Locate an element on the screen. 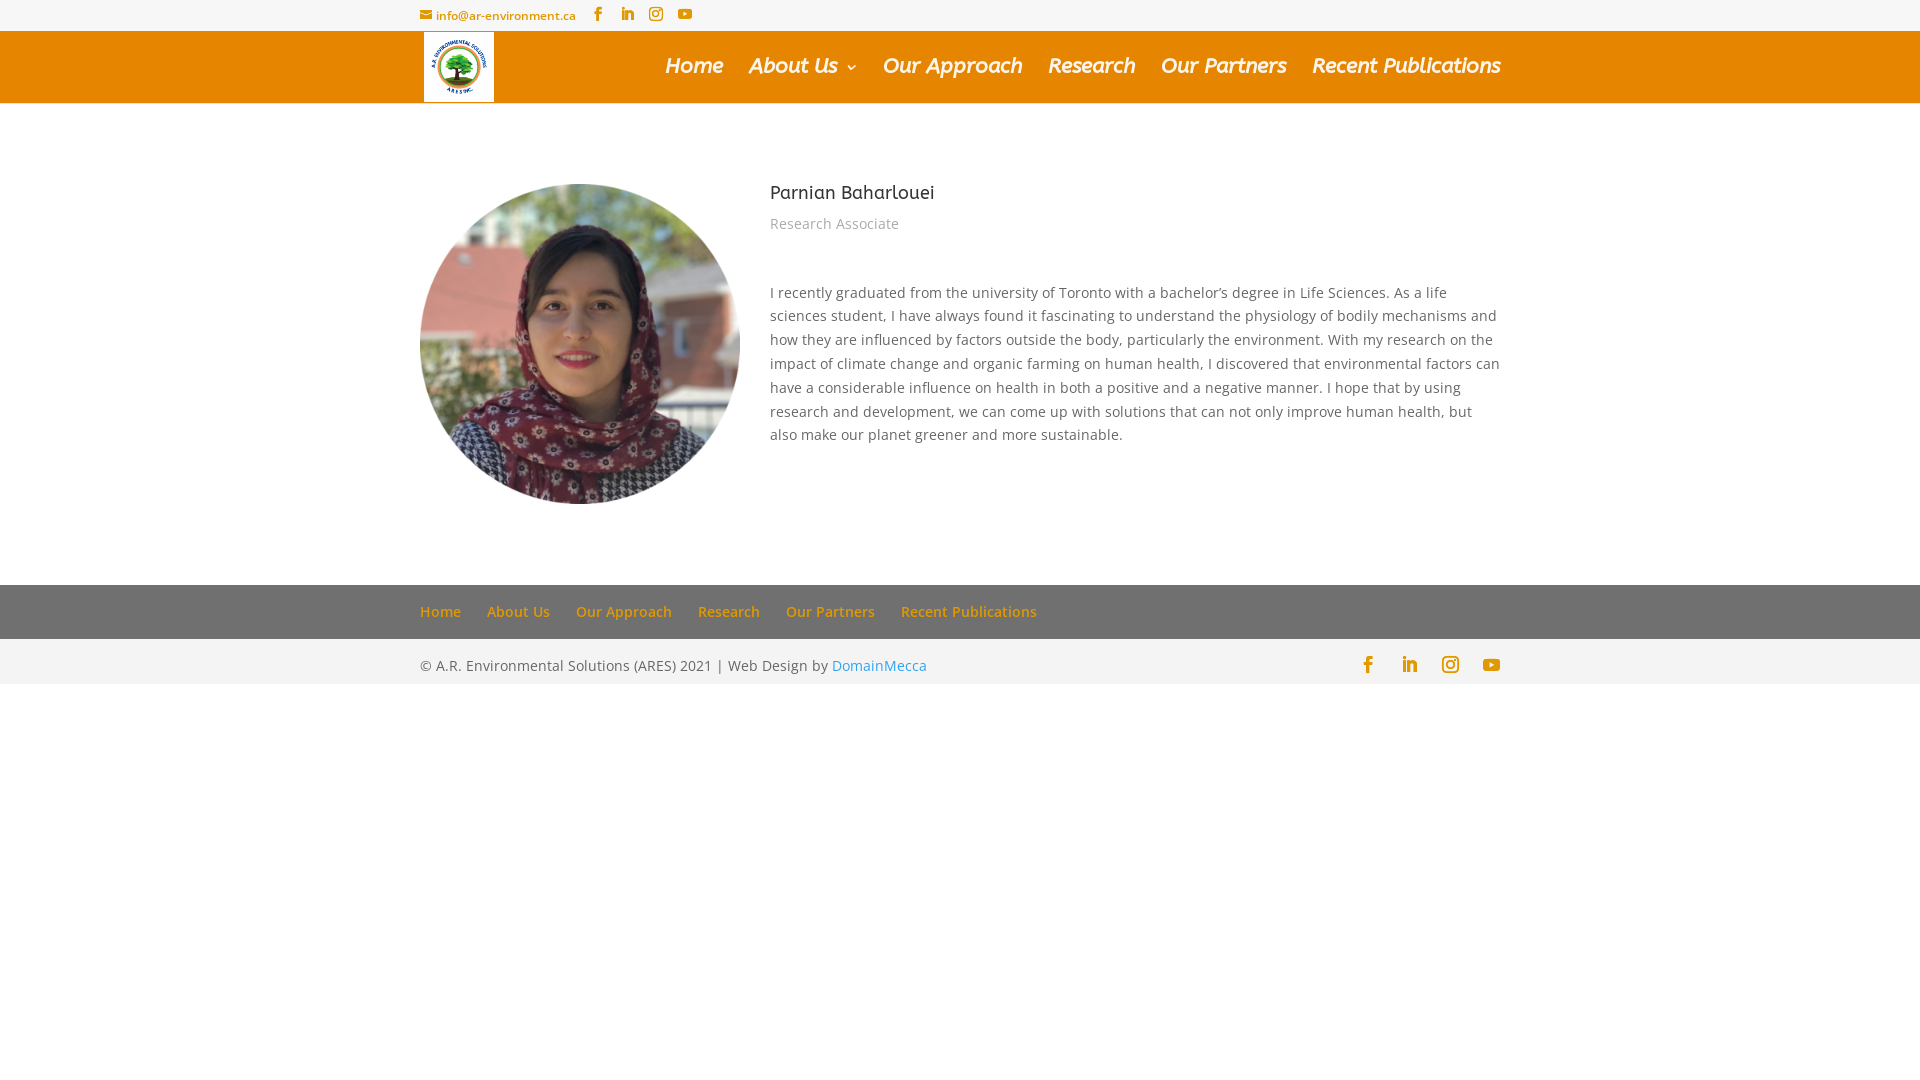 This screenshot has height=1080, width=1920. About Us is located at coordinates (518, 612).